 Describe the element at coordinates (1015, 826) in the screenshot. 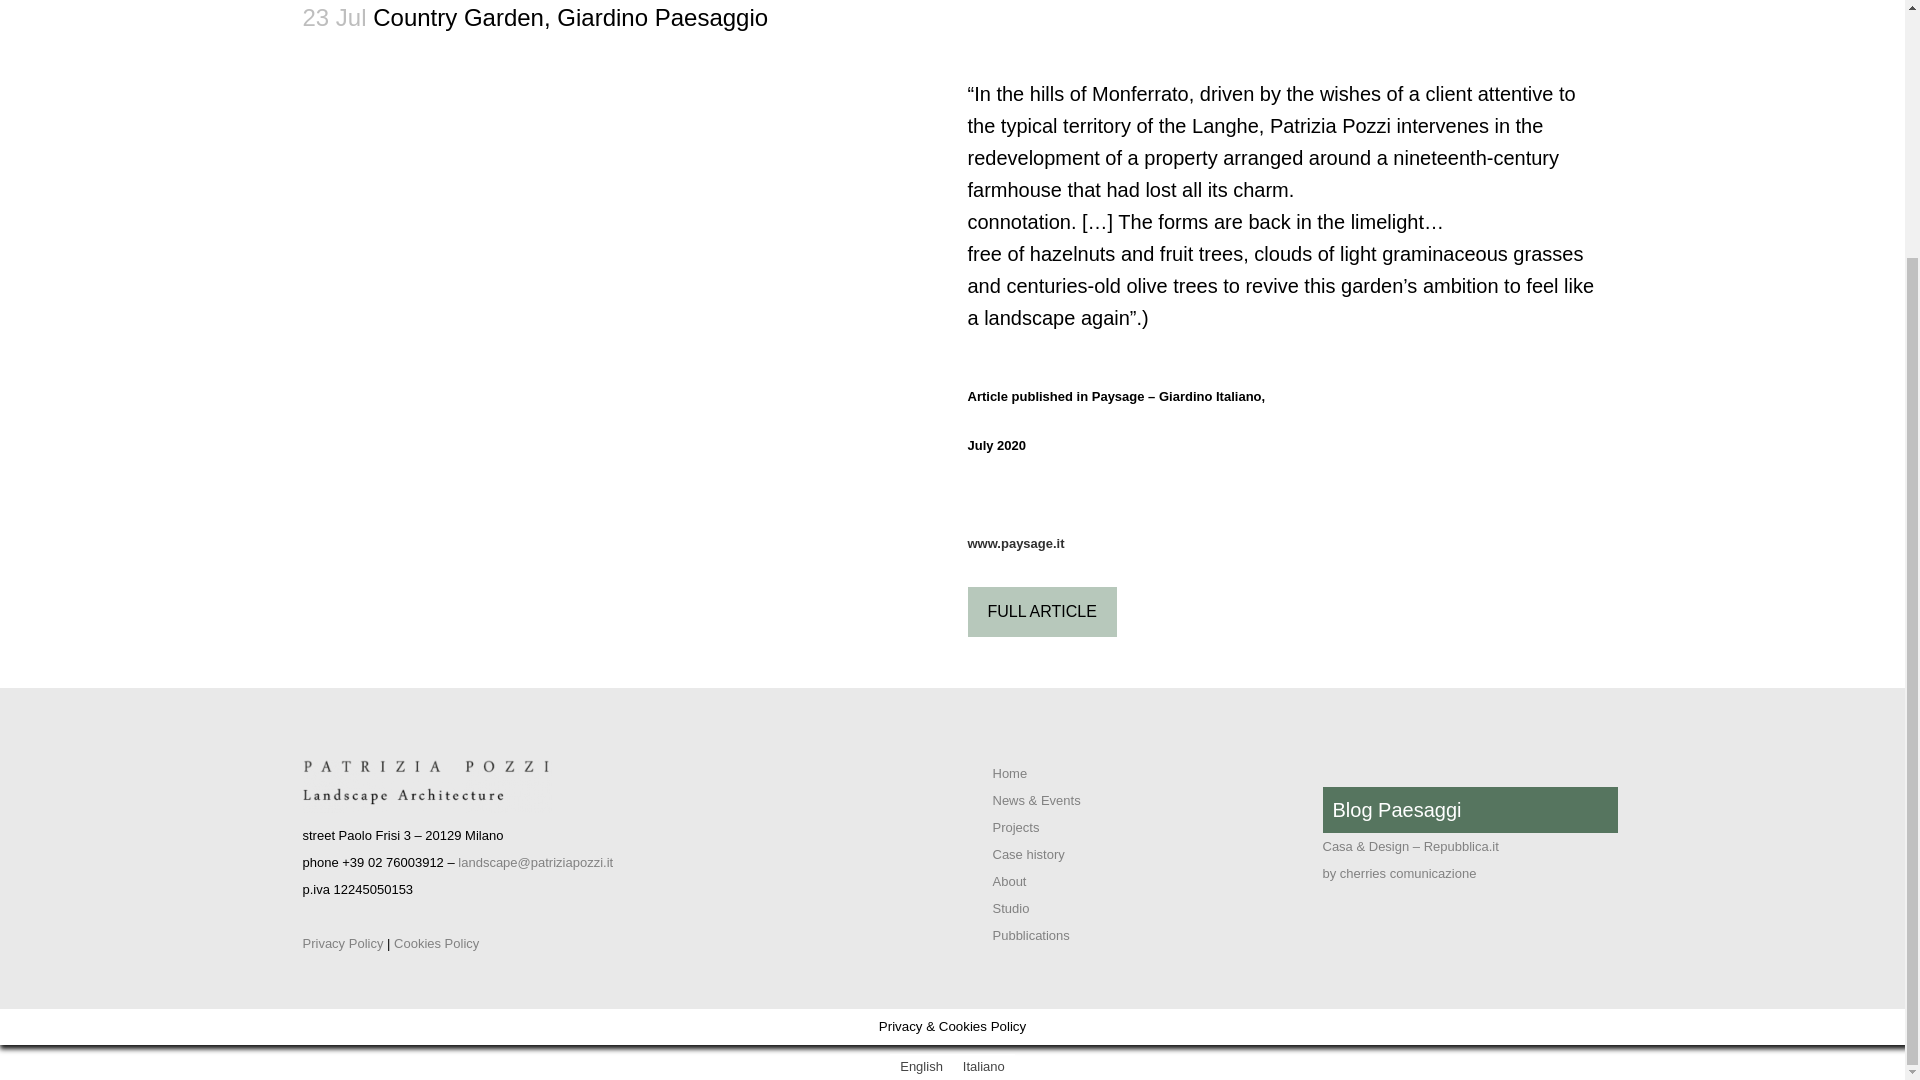

I see `Projects` at that location.